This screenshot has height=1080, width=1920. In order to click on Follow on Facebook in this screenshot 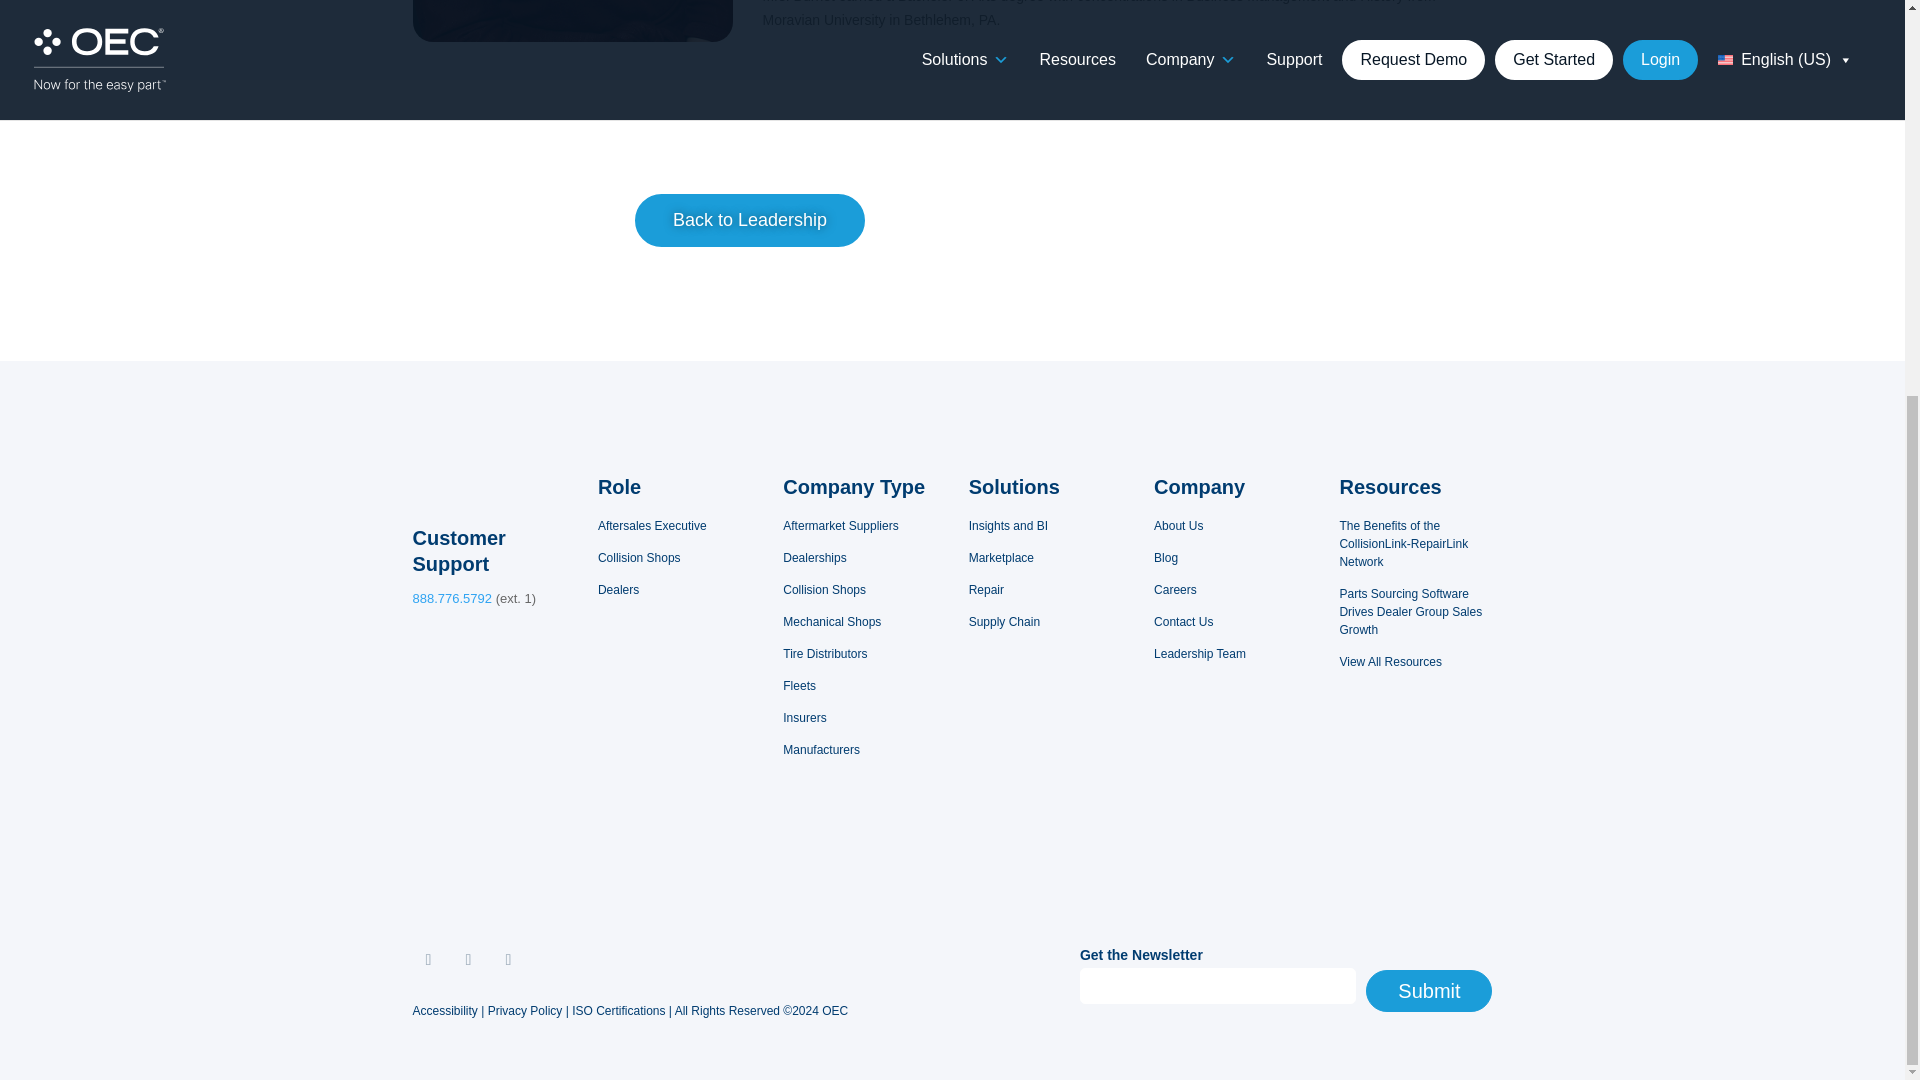, I will do `click(508, 960)`.